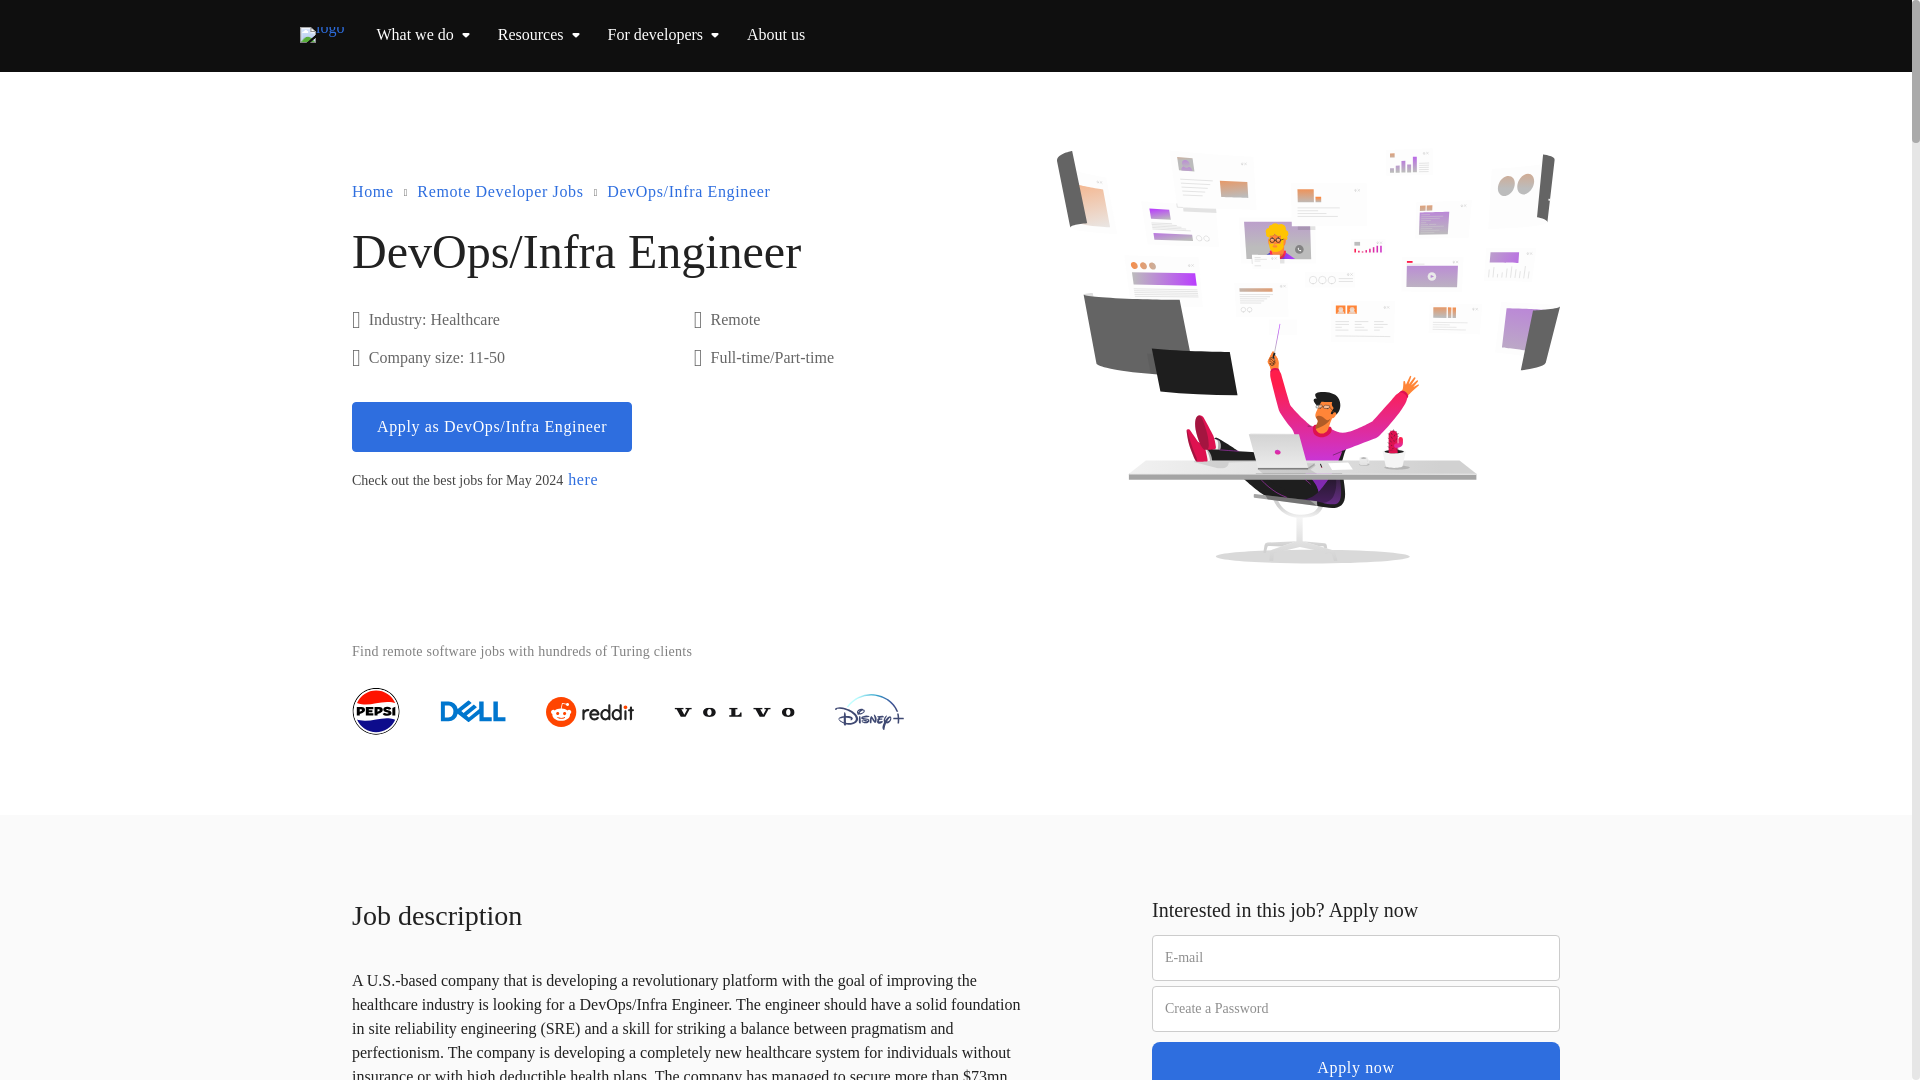  I want to click on Remote Developer Jobs, so click(500, 192).